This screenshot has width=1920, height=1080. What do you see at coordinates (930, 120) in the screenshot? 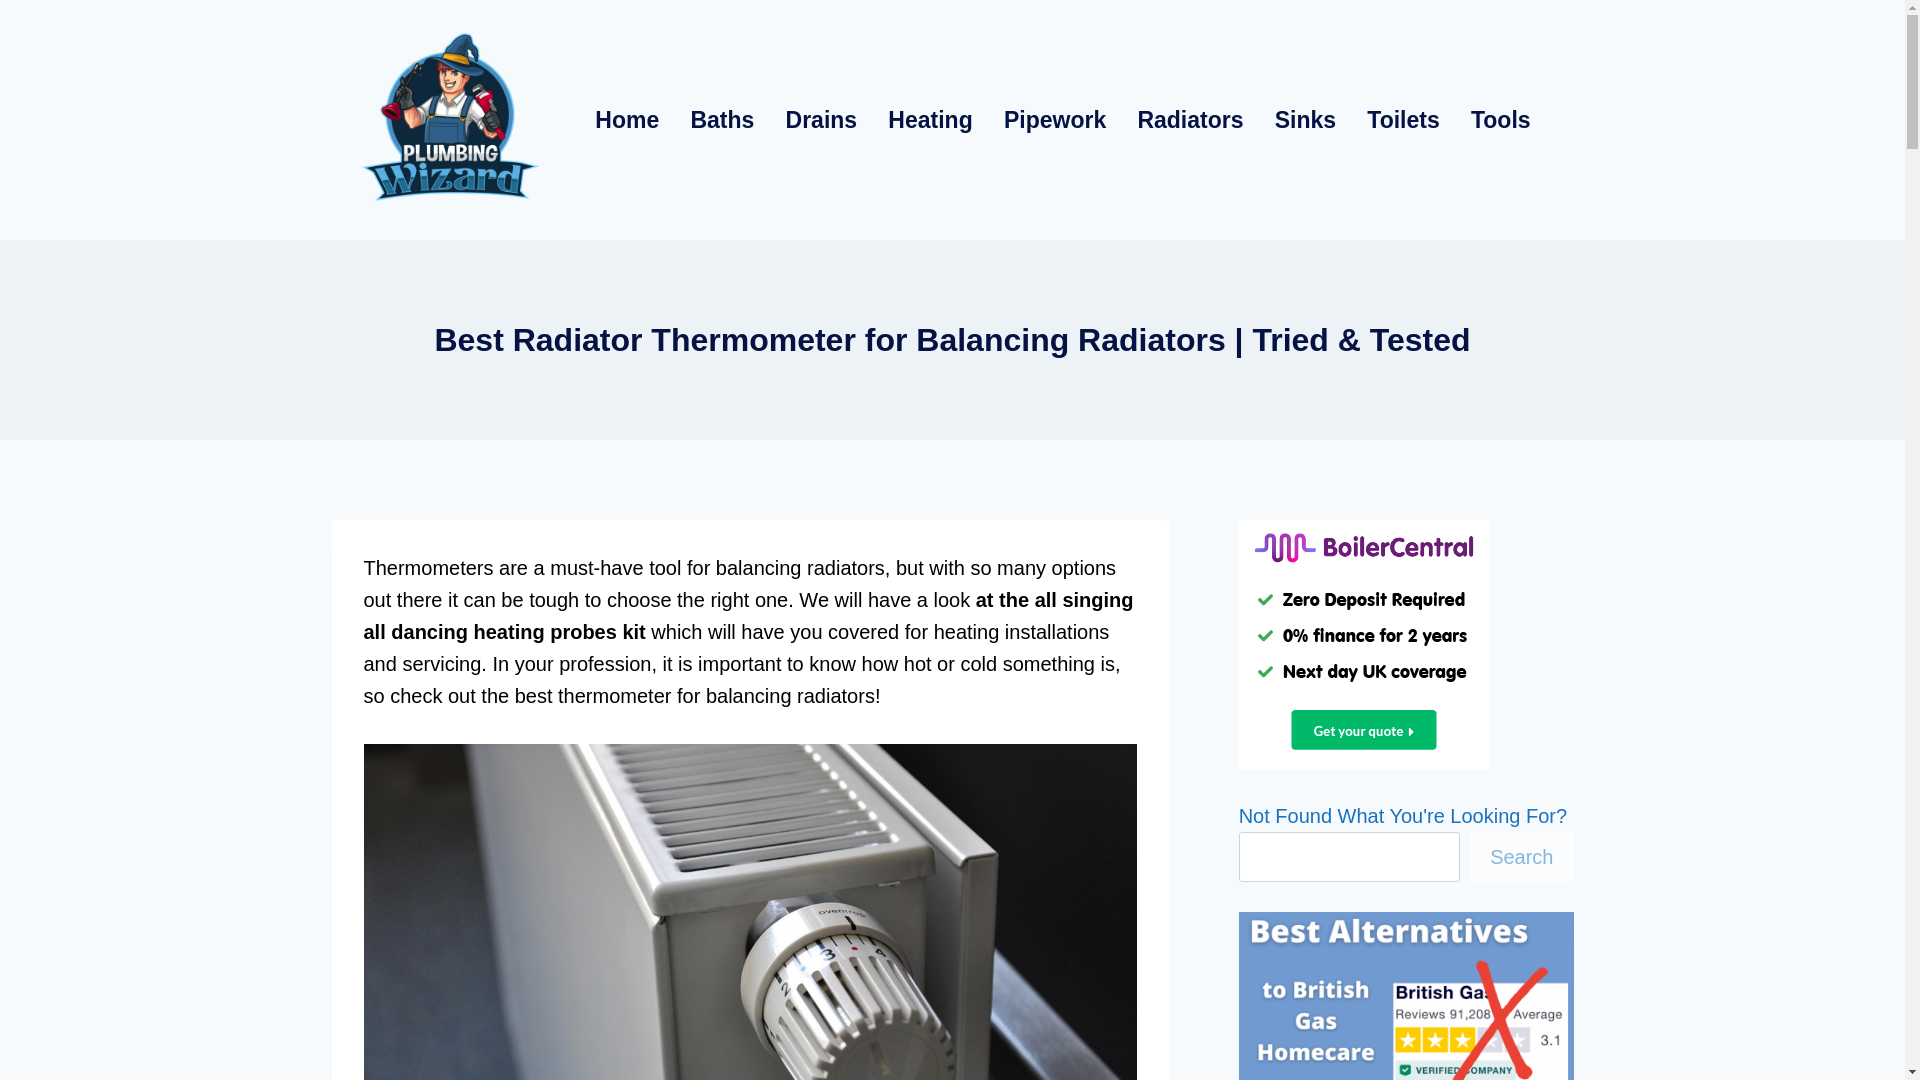
I see `Heating` at bounding box center [930, 120].